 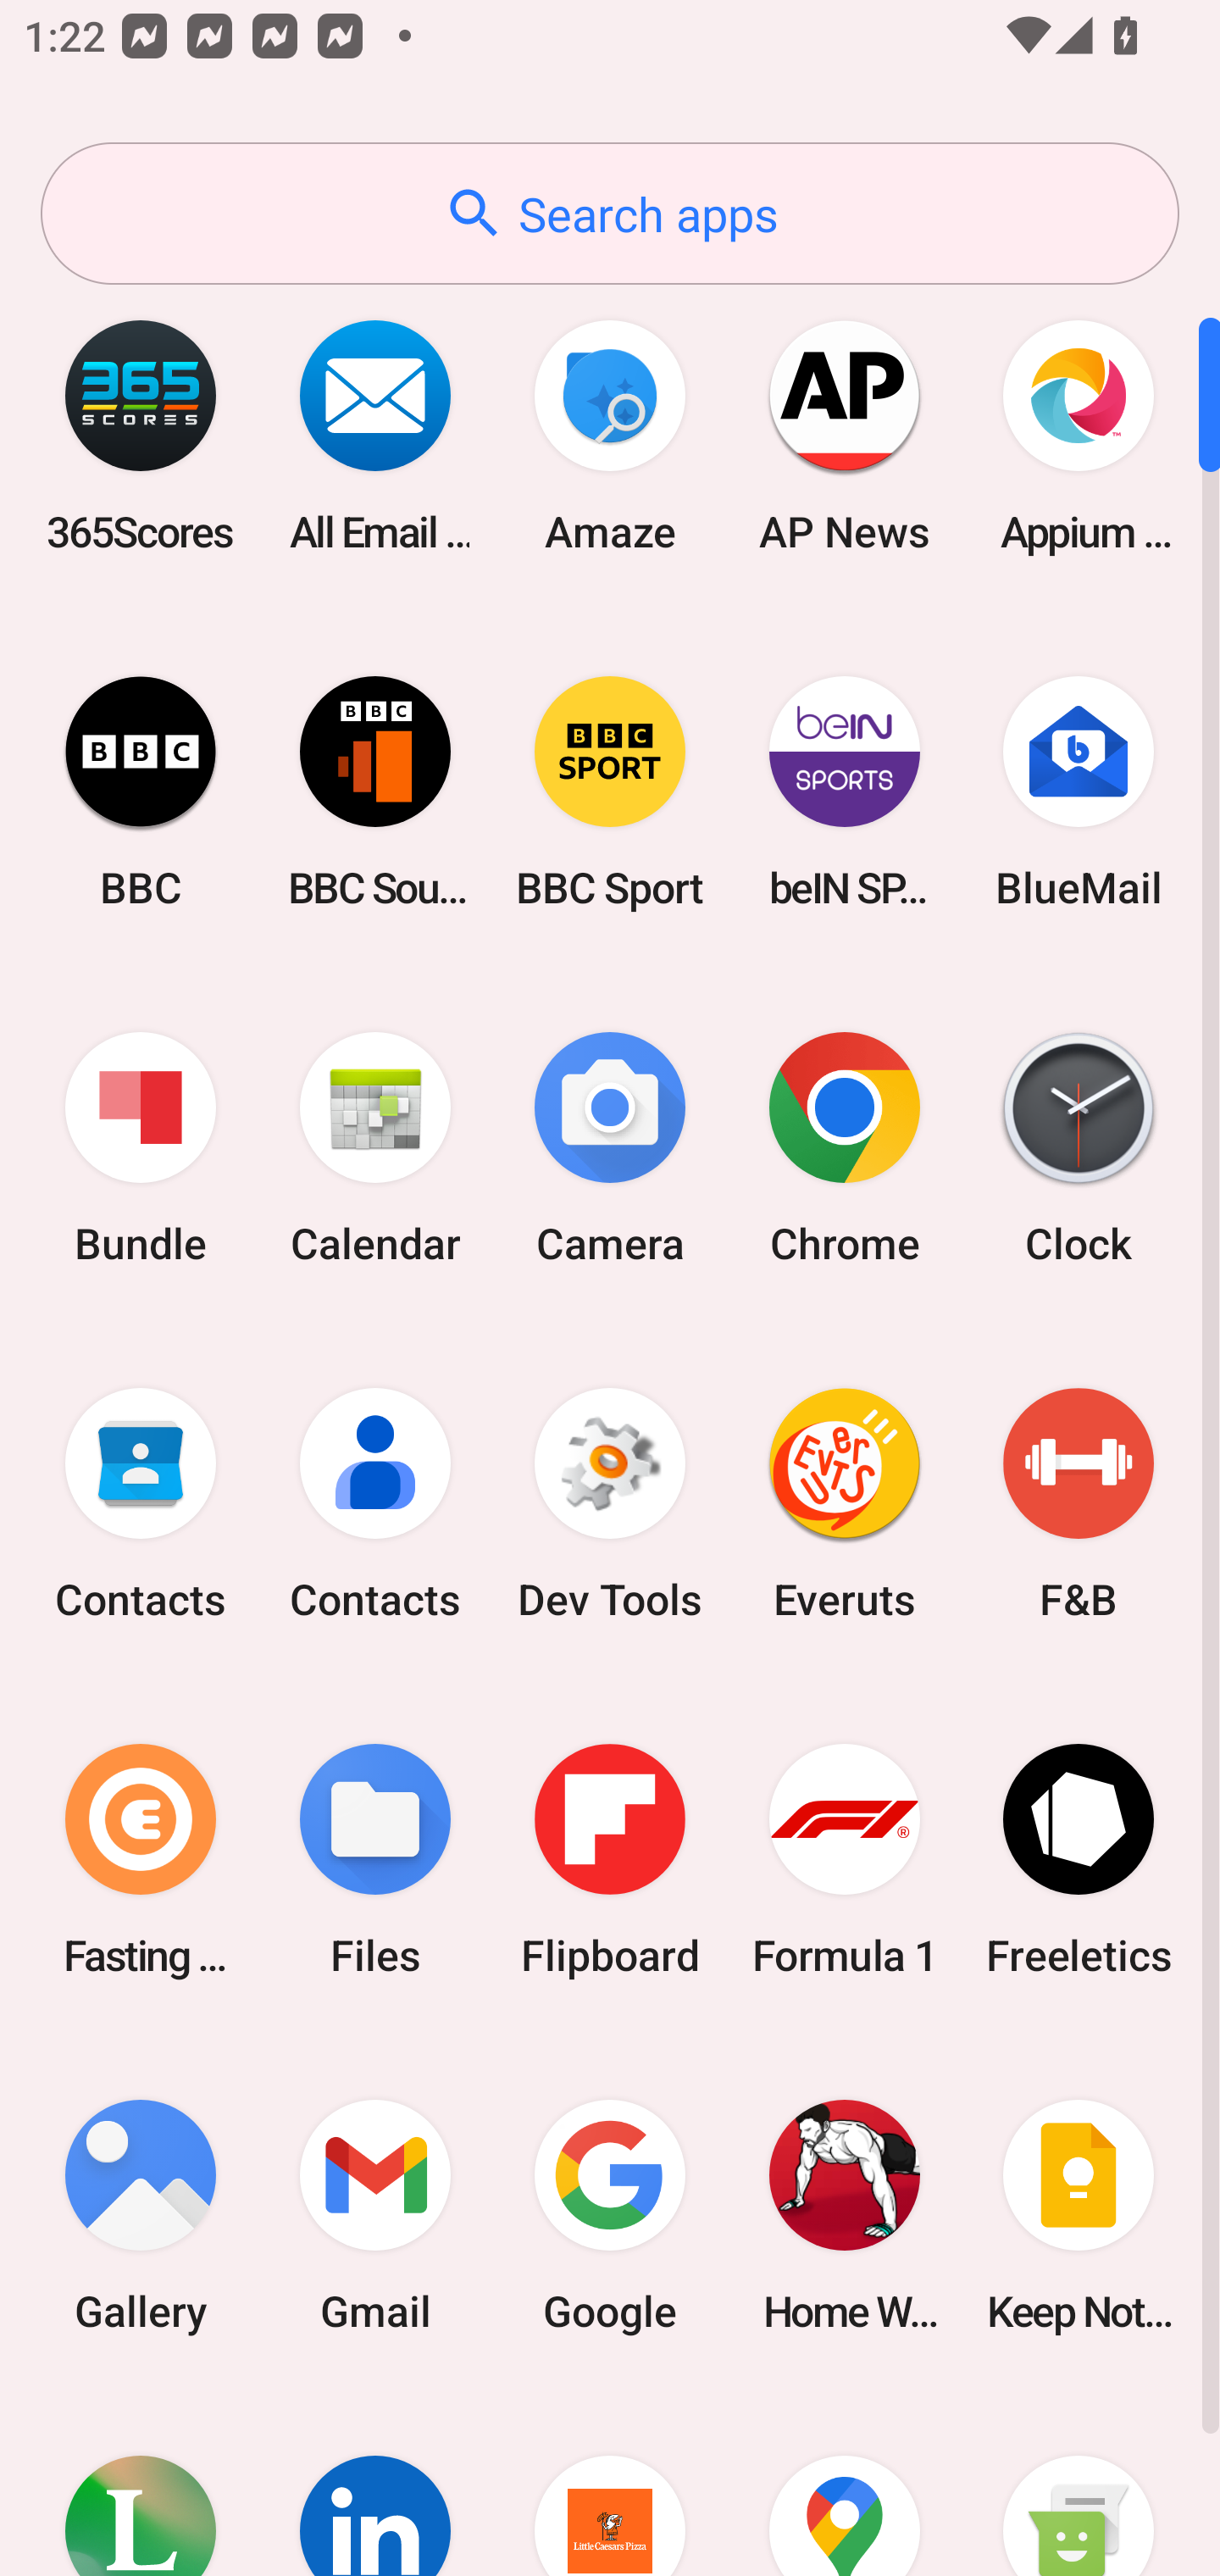 I want to click on Freeletics, so click(x=1079, y=1859).